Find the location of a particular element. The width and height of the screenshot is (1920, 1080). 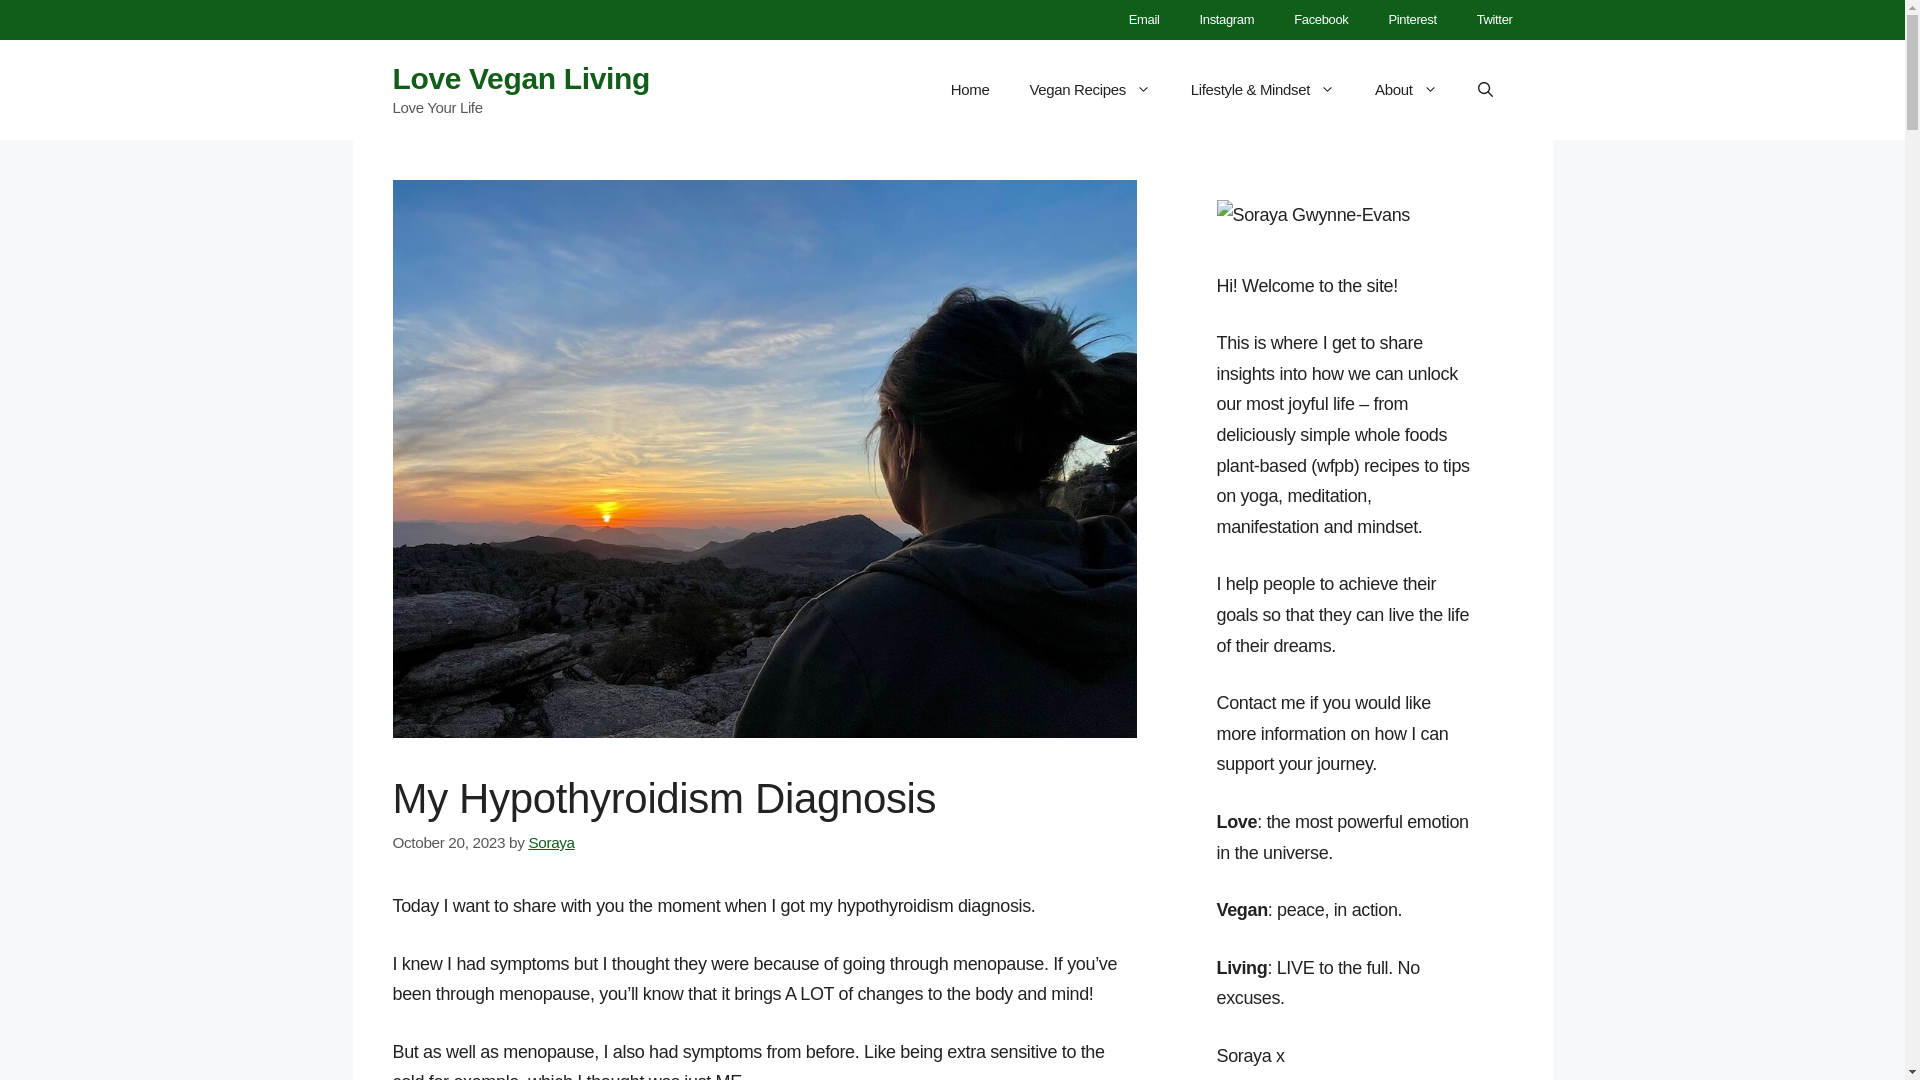

Pinterest is located at coordinates (1411, 20).